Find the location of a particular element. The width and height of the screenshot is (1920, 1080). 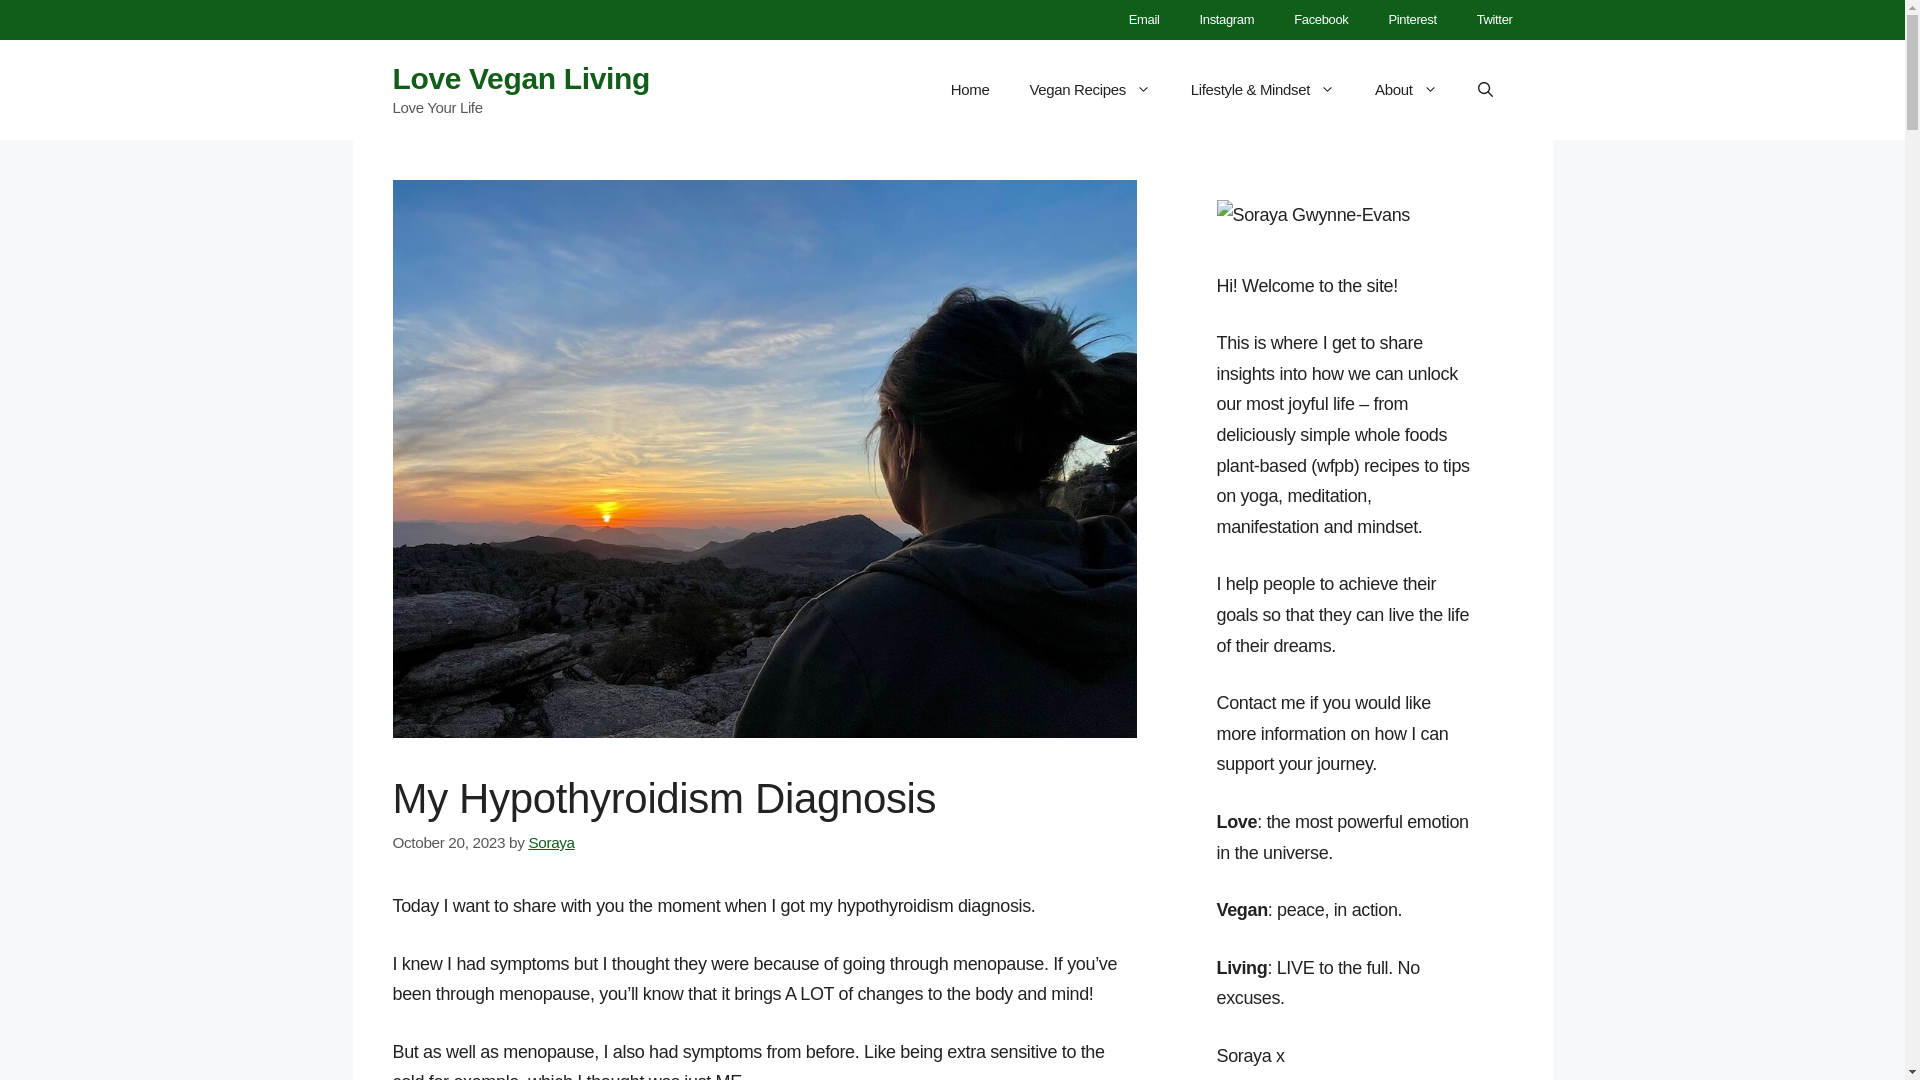

Pinterest is located at coordinates (1411, 20).